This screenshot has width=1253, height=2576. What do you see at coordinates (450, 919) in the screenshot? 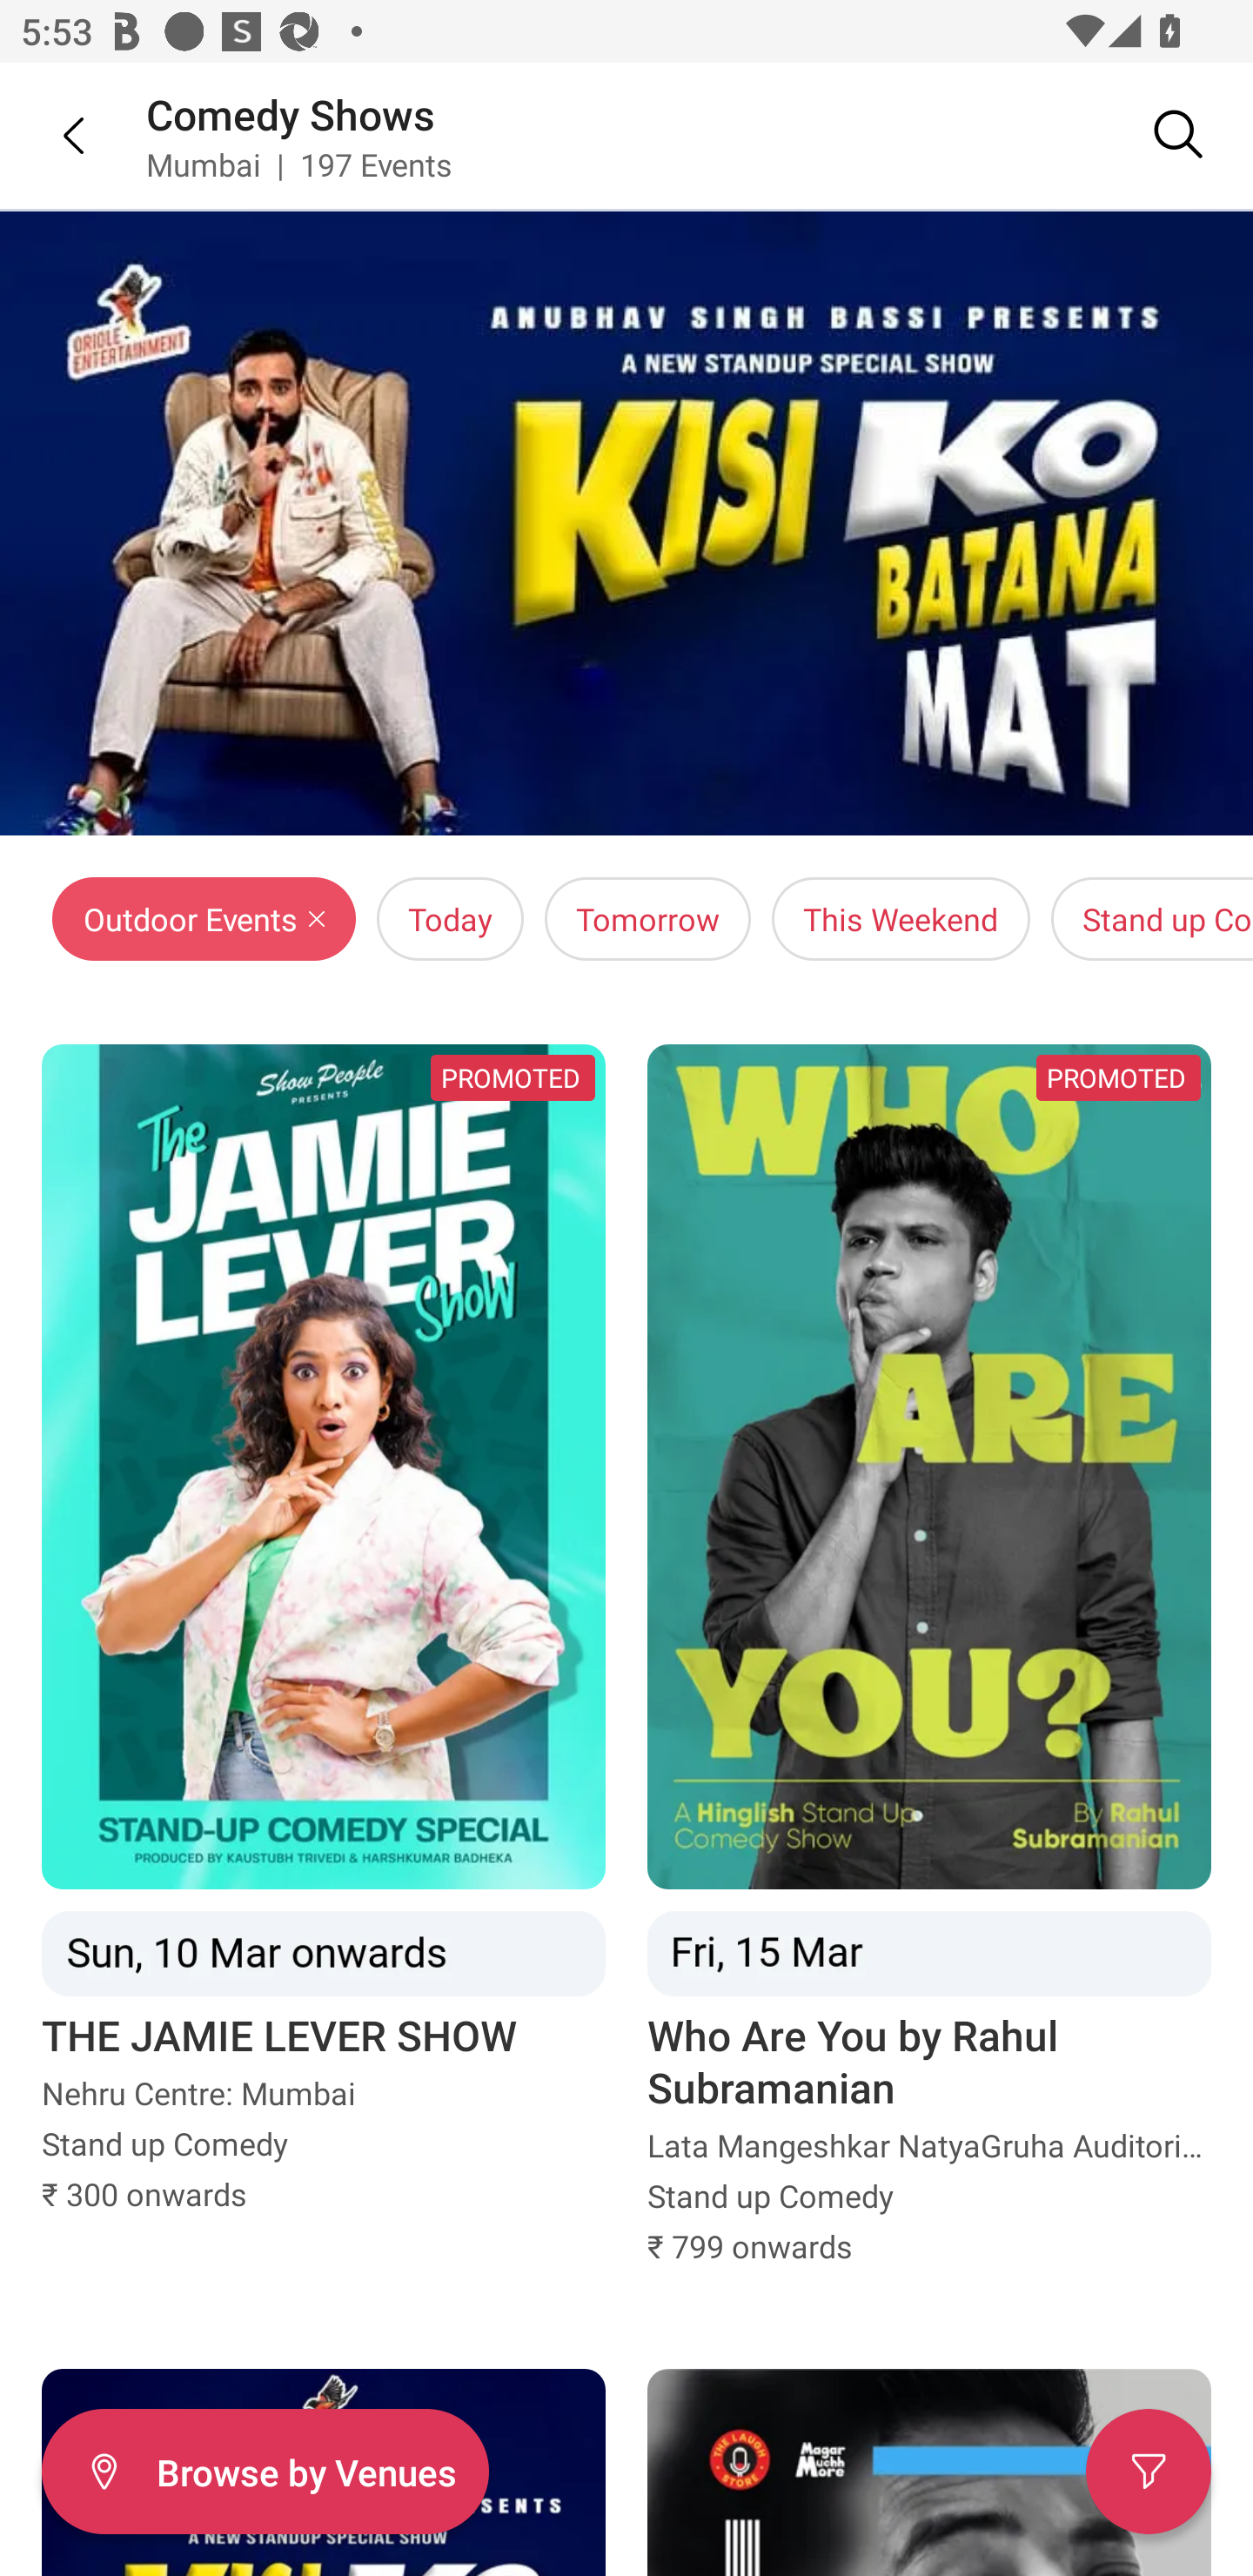
I see `Today` at bounding box center [450, 919].